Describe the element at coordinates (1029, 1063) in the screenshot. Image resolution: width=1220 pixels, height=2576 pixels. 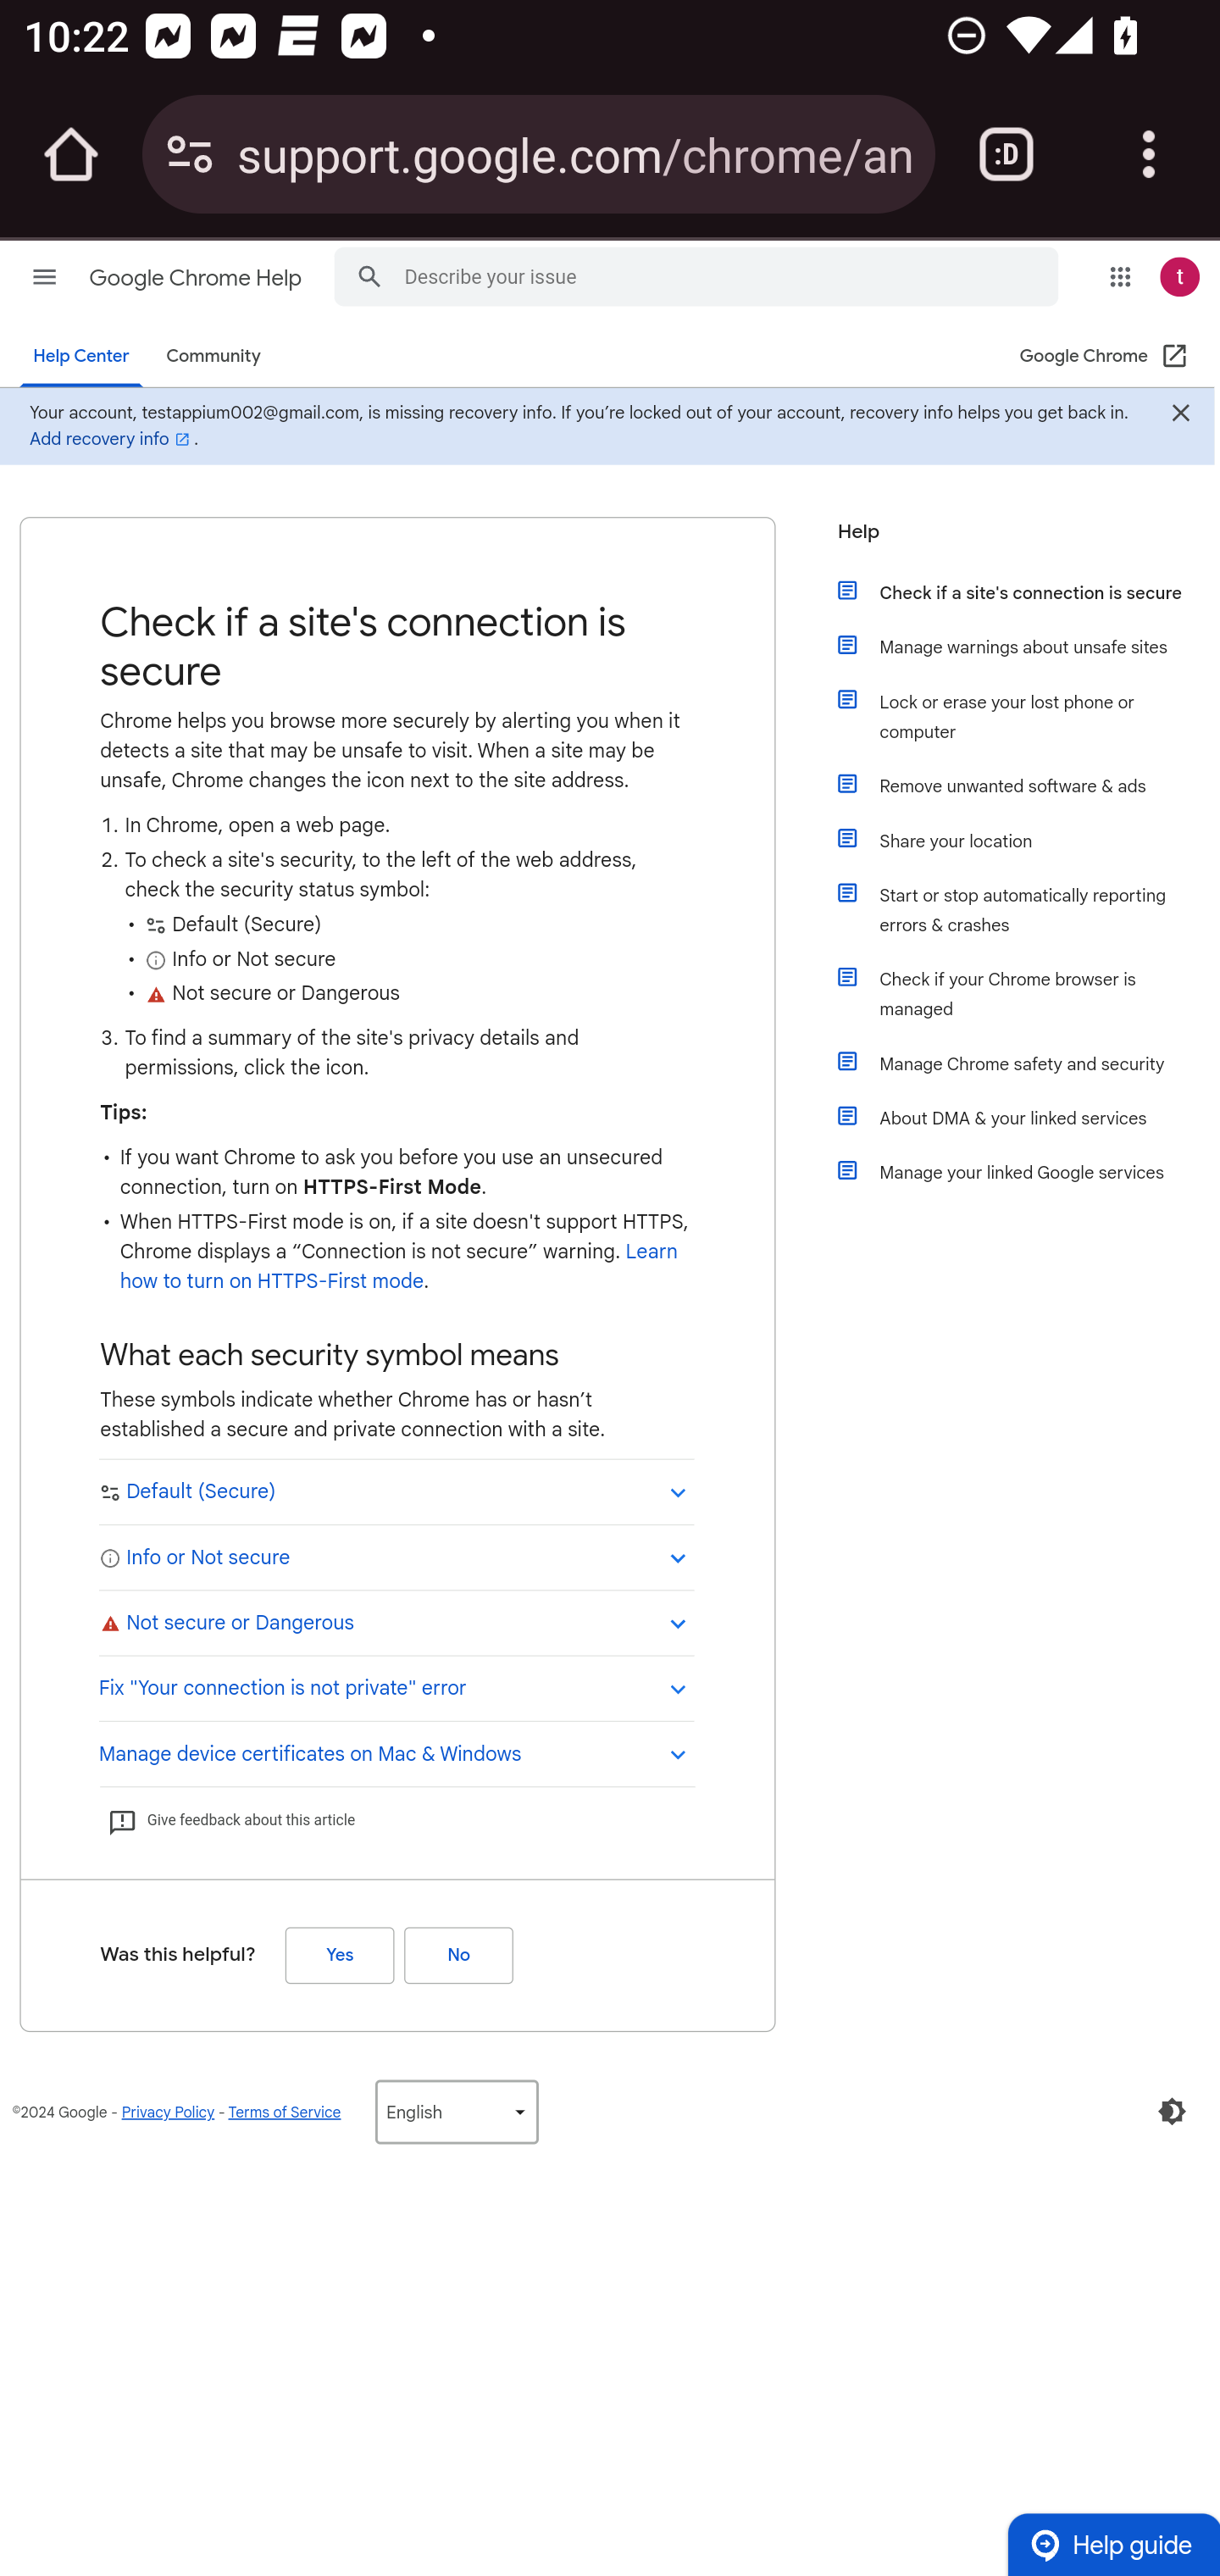
I see `Manage Chrome safety and security` at that location.